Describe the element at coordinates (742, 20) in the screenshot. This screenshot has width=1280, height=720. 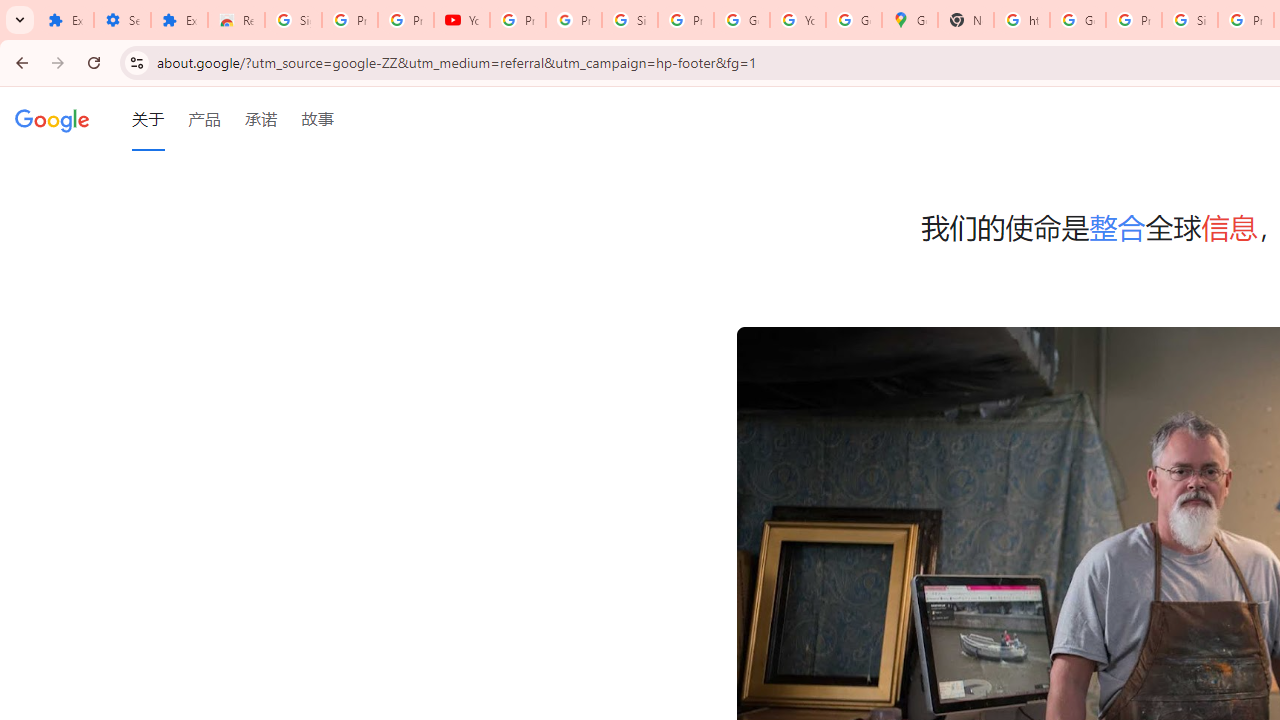
I see `Google Account` at that location.